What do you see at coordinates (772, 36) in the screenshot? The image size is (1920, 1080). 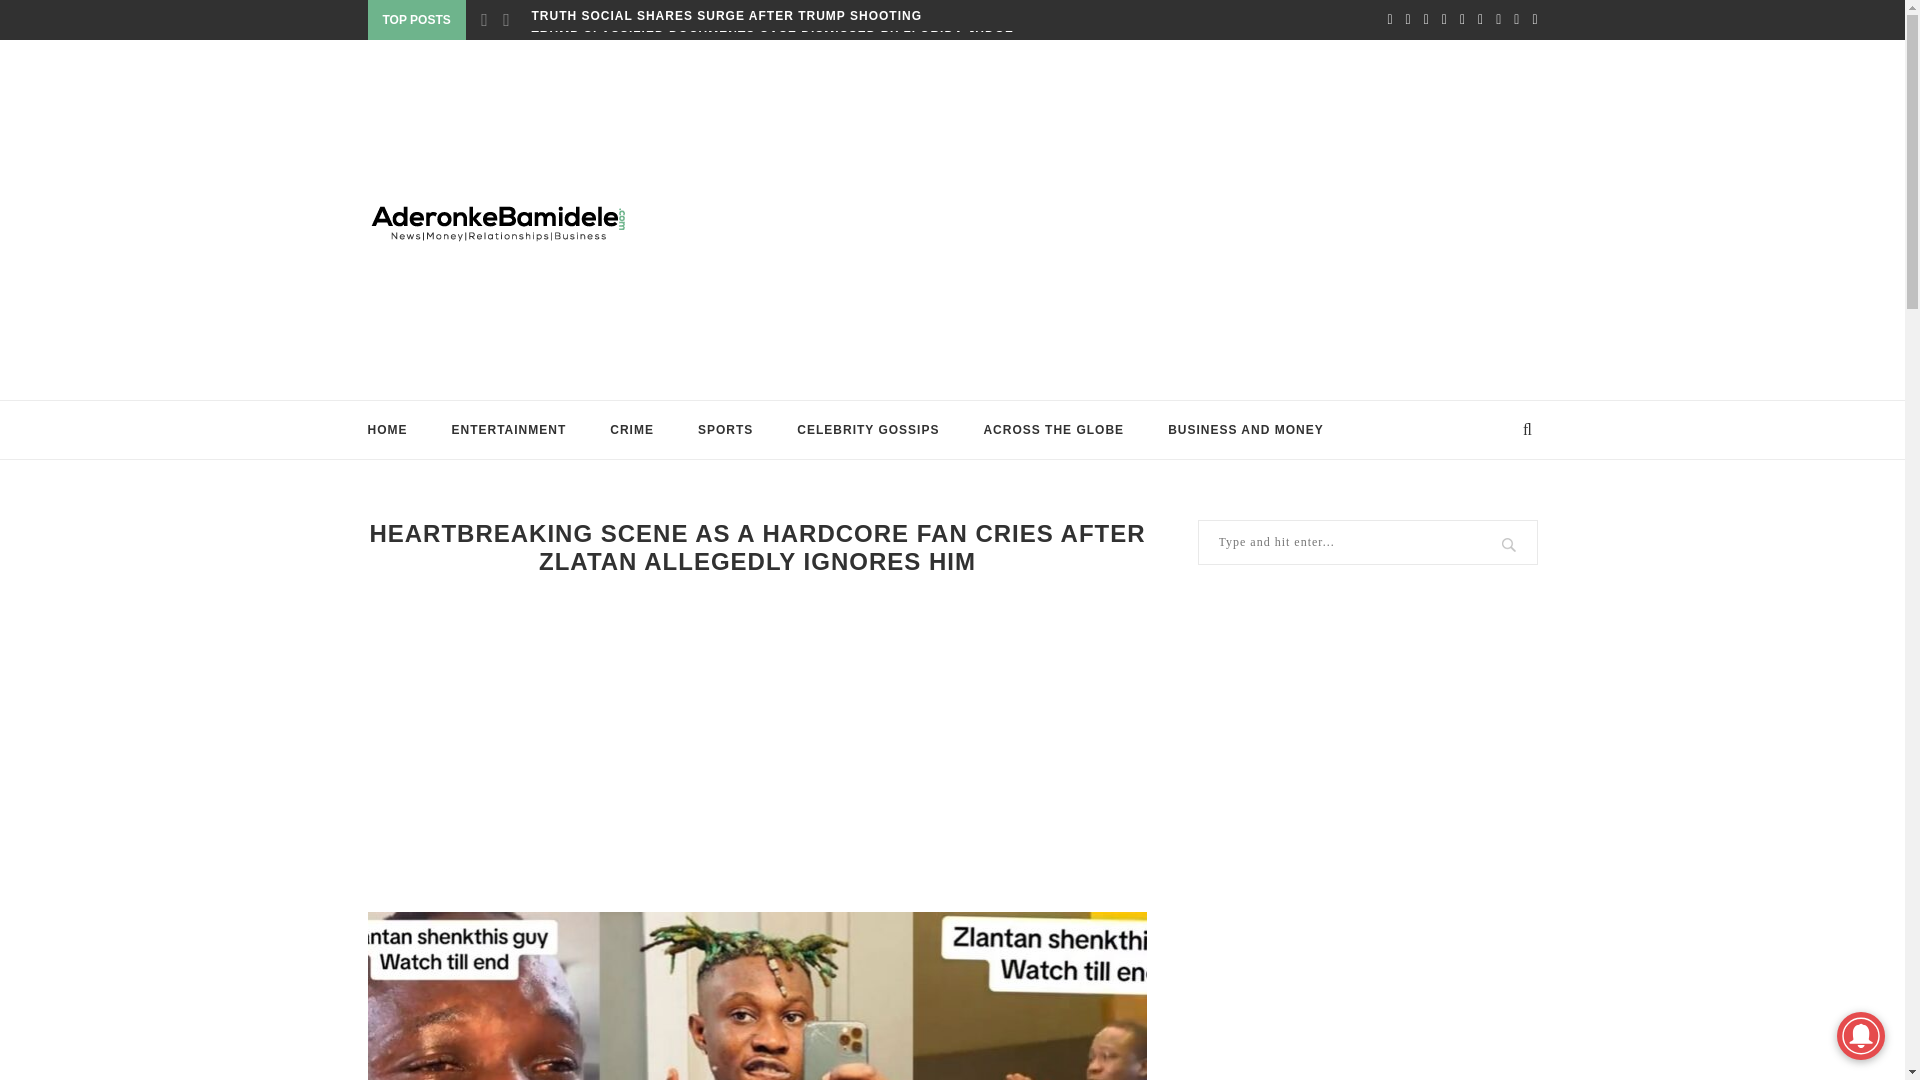 I see `TRUMP CLASSIFIED DOCUMENTS CASE DISMISSED BY FLORIDA JUDGE` at bounding box center [772, 36].